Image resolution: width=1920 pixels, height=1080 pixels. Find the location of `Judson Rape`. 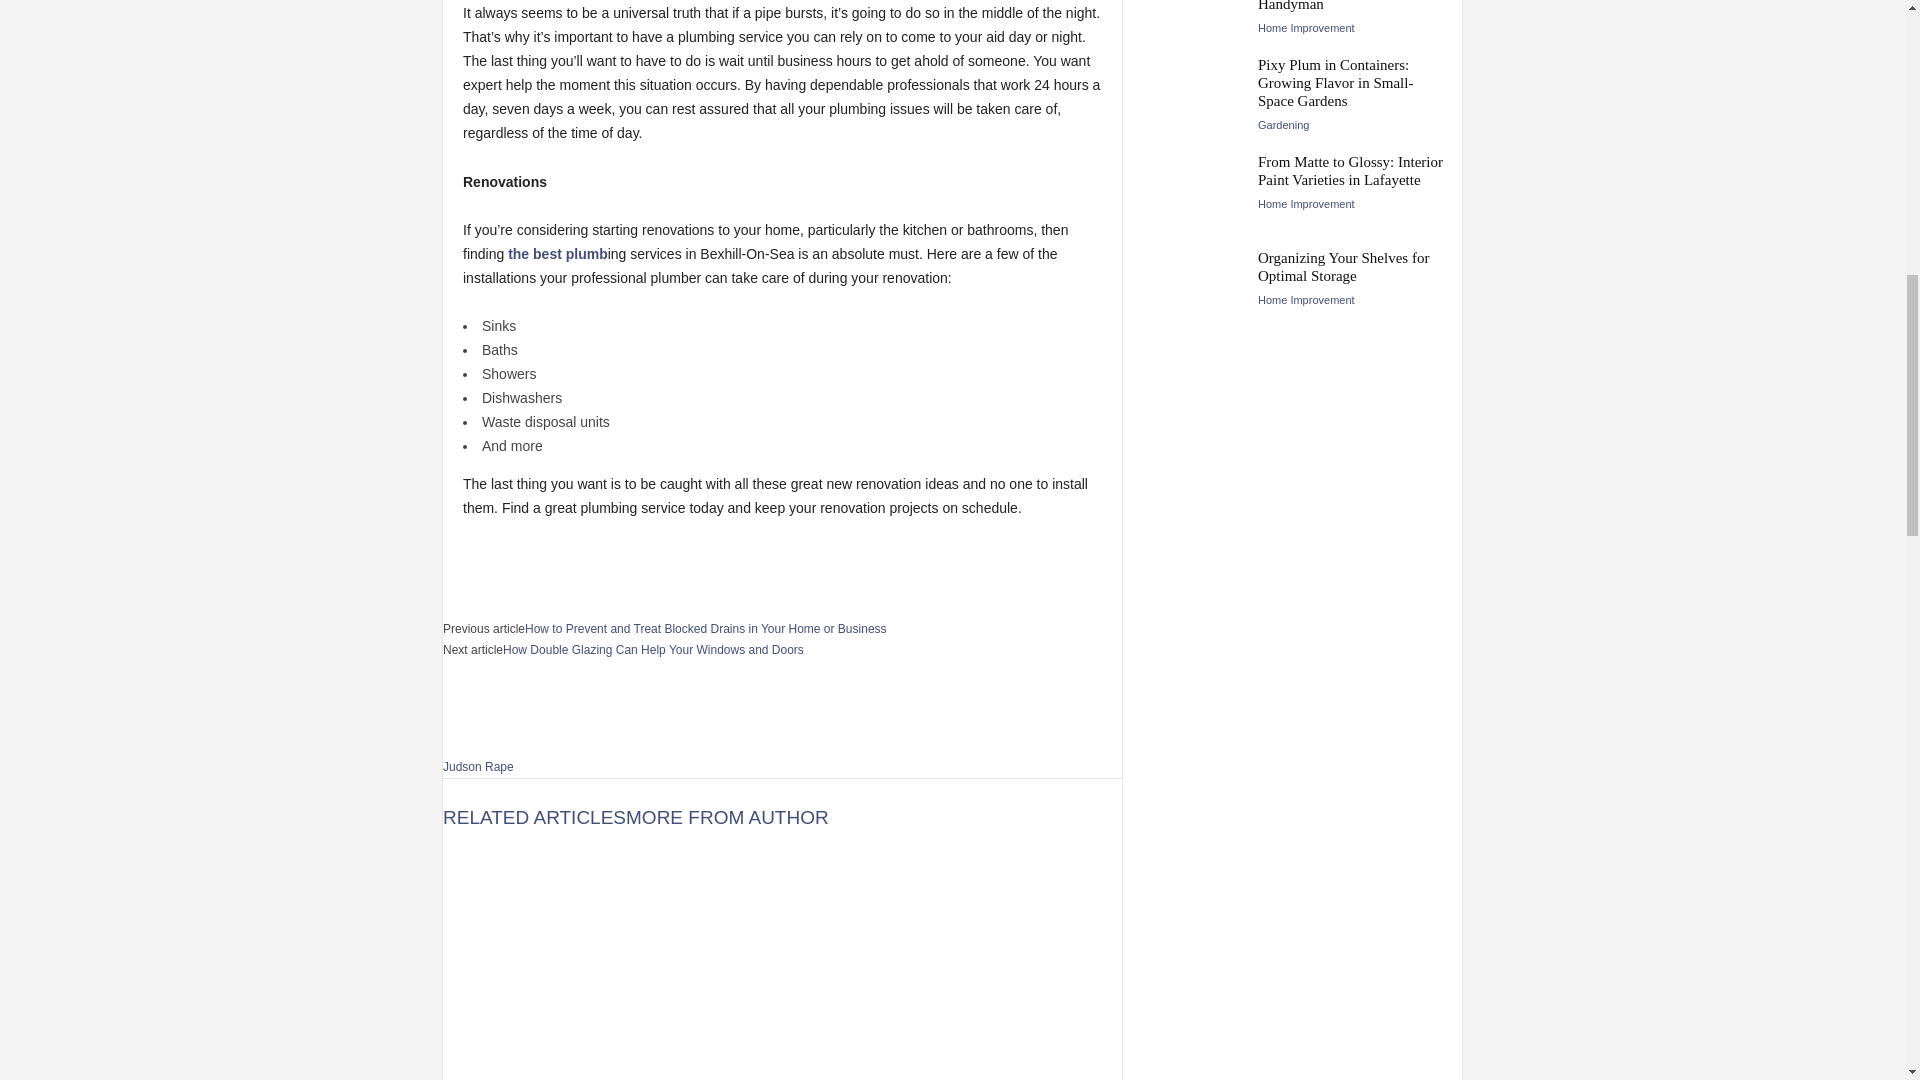

Judson Rape is located at coordinates (478, 767).